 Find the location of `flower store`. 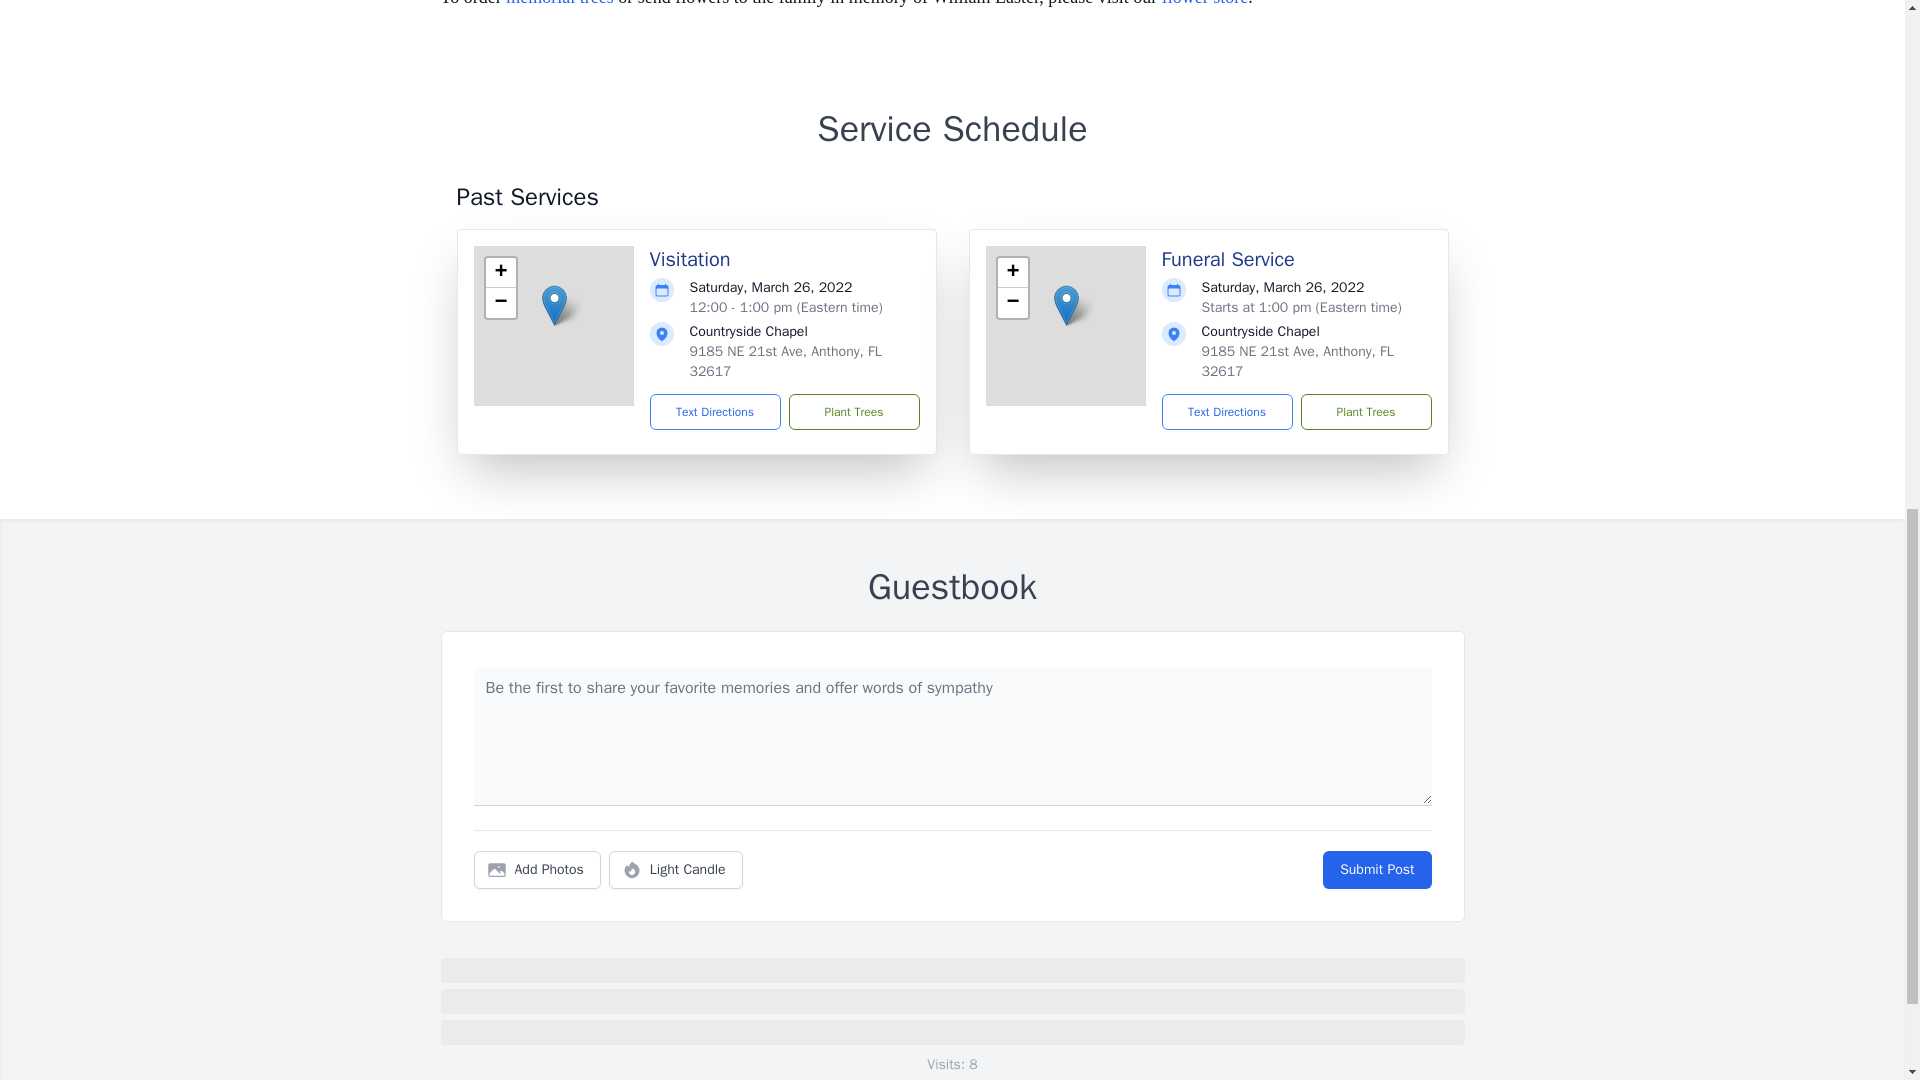

flower store is located at coordinates (1204, 3).